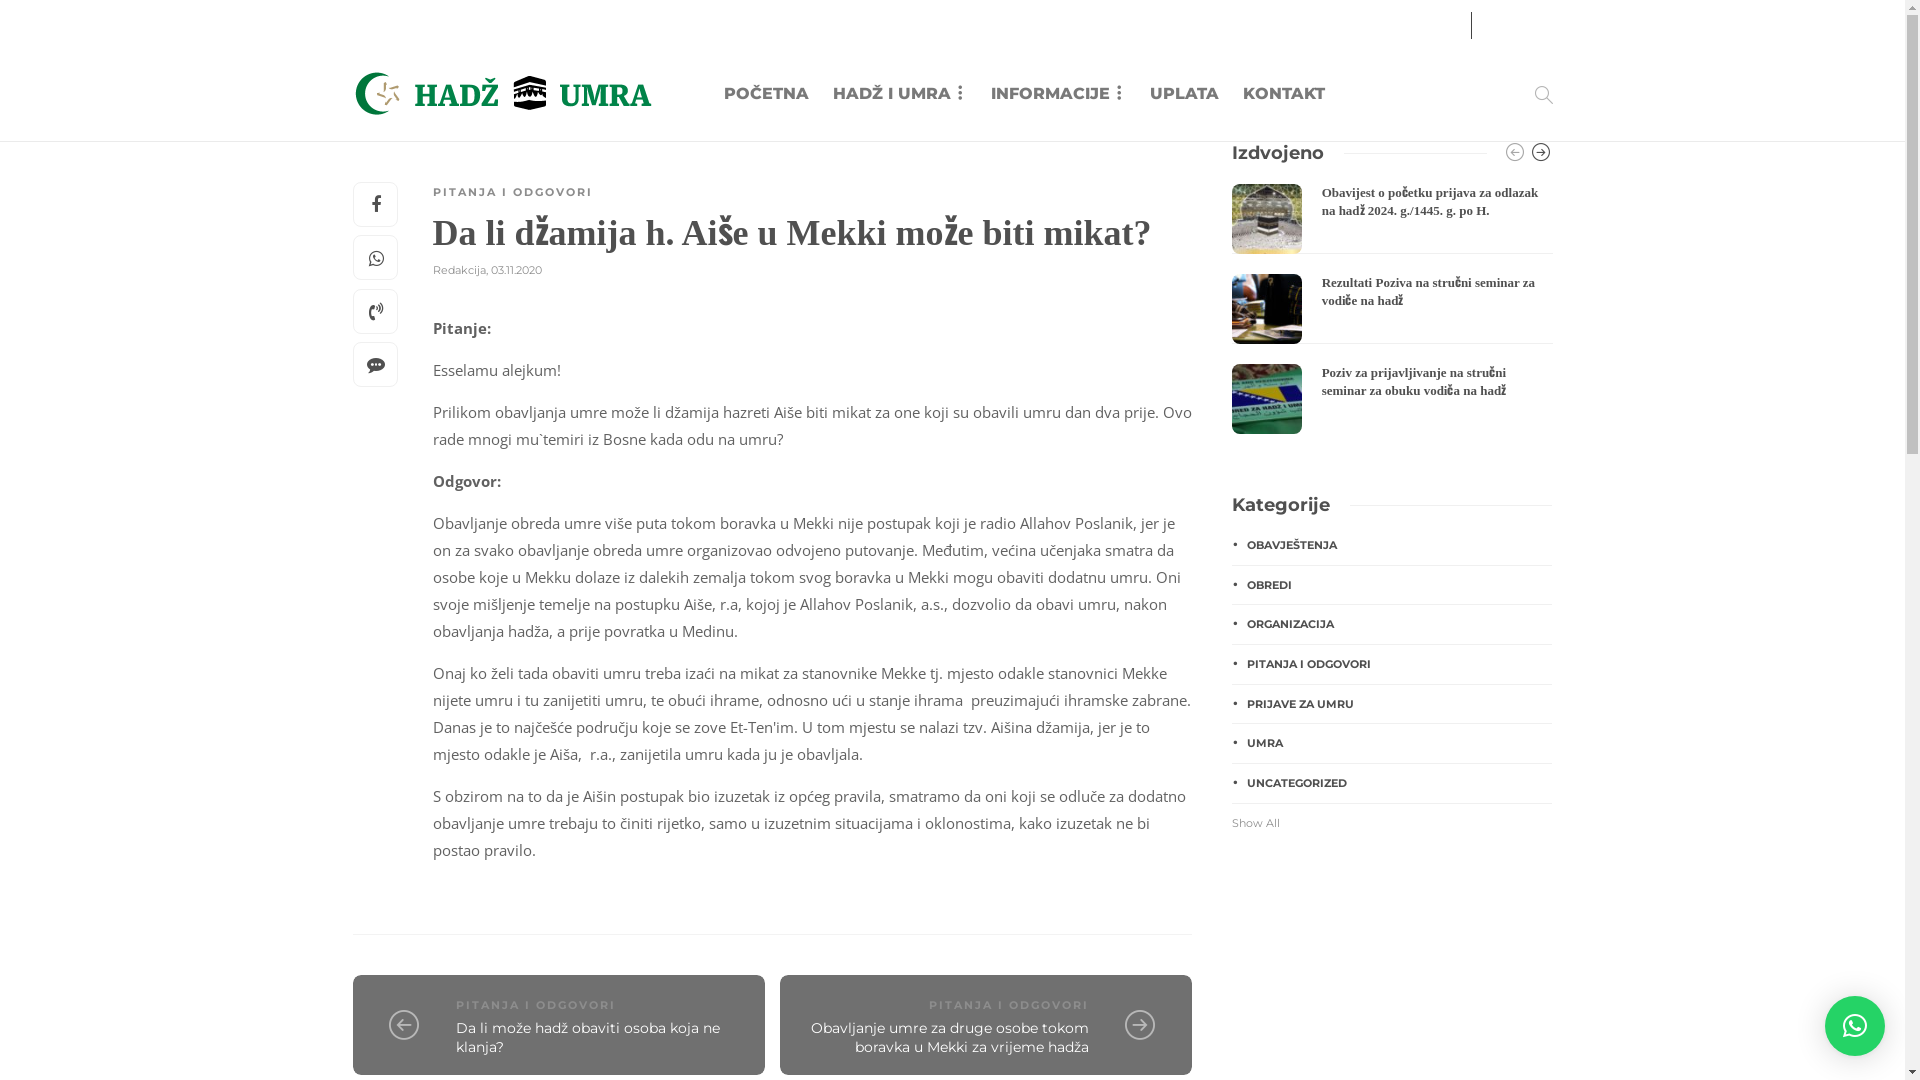 Image resolution: width=1920 pixels, height=1080 pixels. I want to click on Redakcija, so click(458, 270).